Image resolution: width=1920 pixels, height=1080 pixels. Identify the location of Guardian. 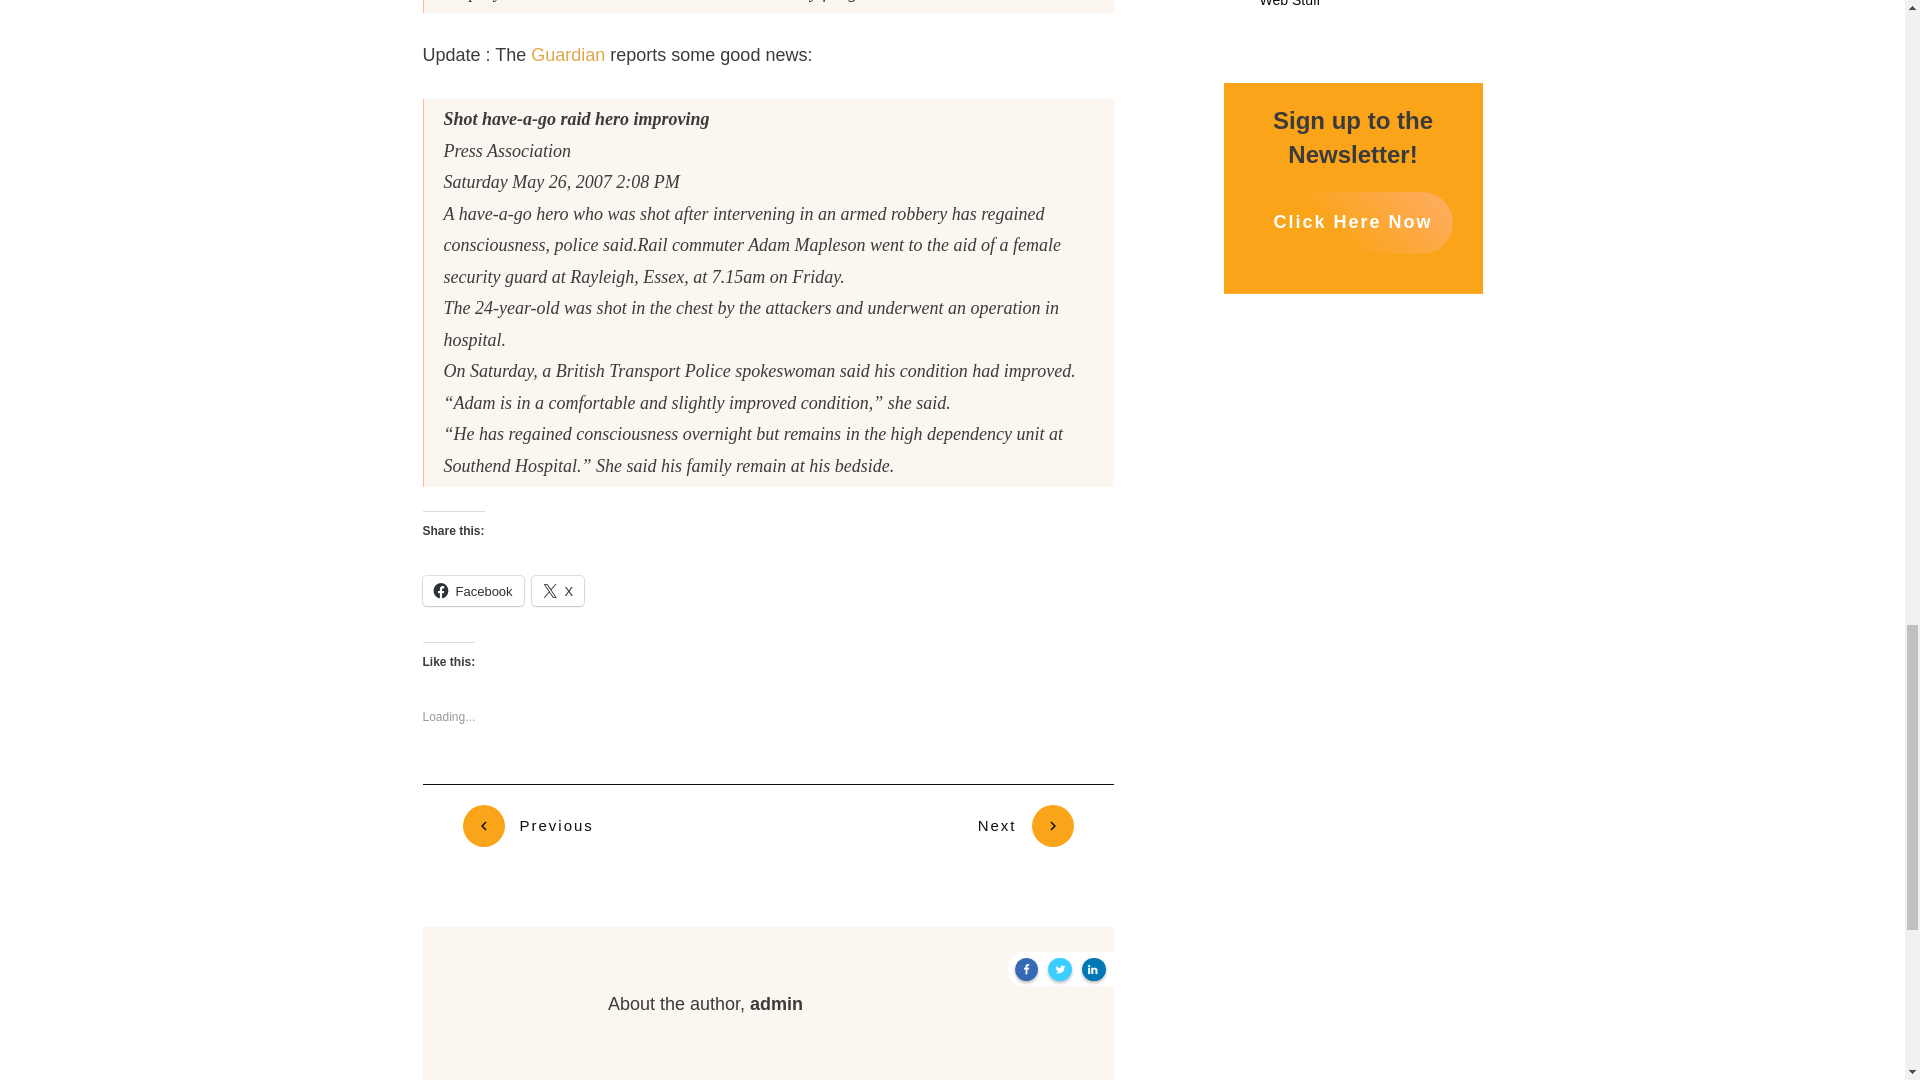
(570, 54).